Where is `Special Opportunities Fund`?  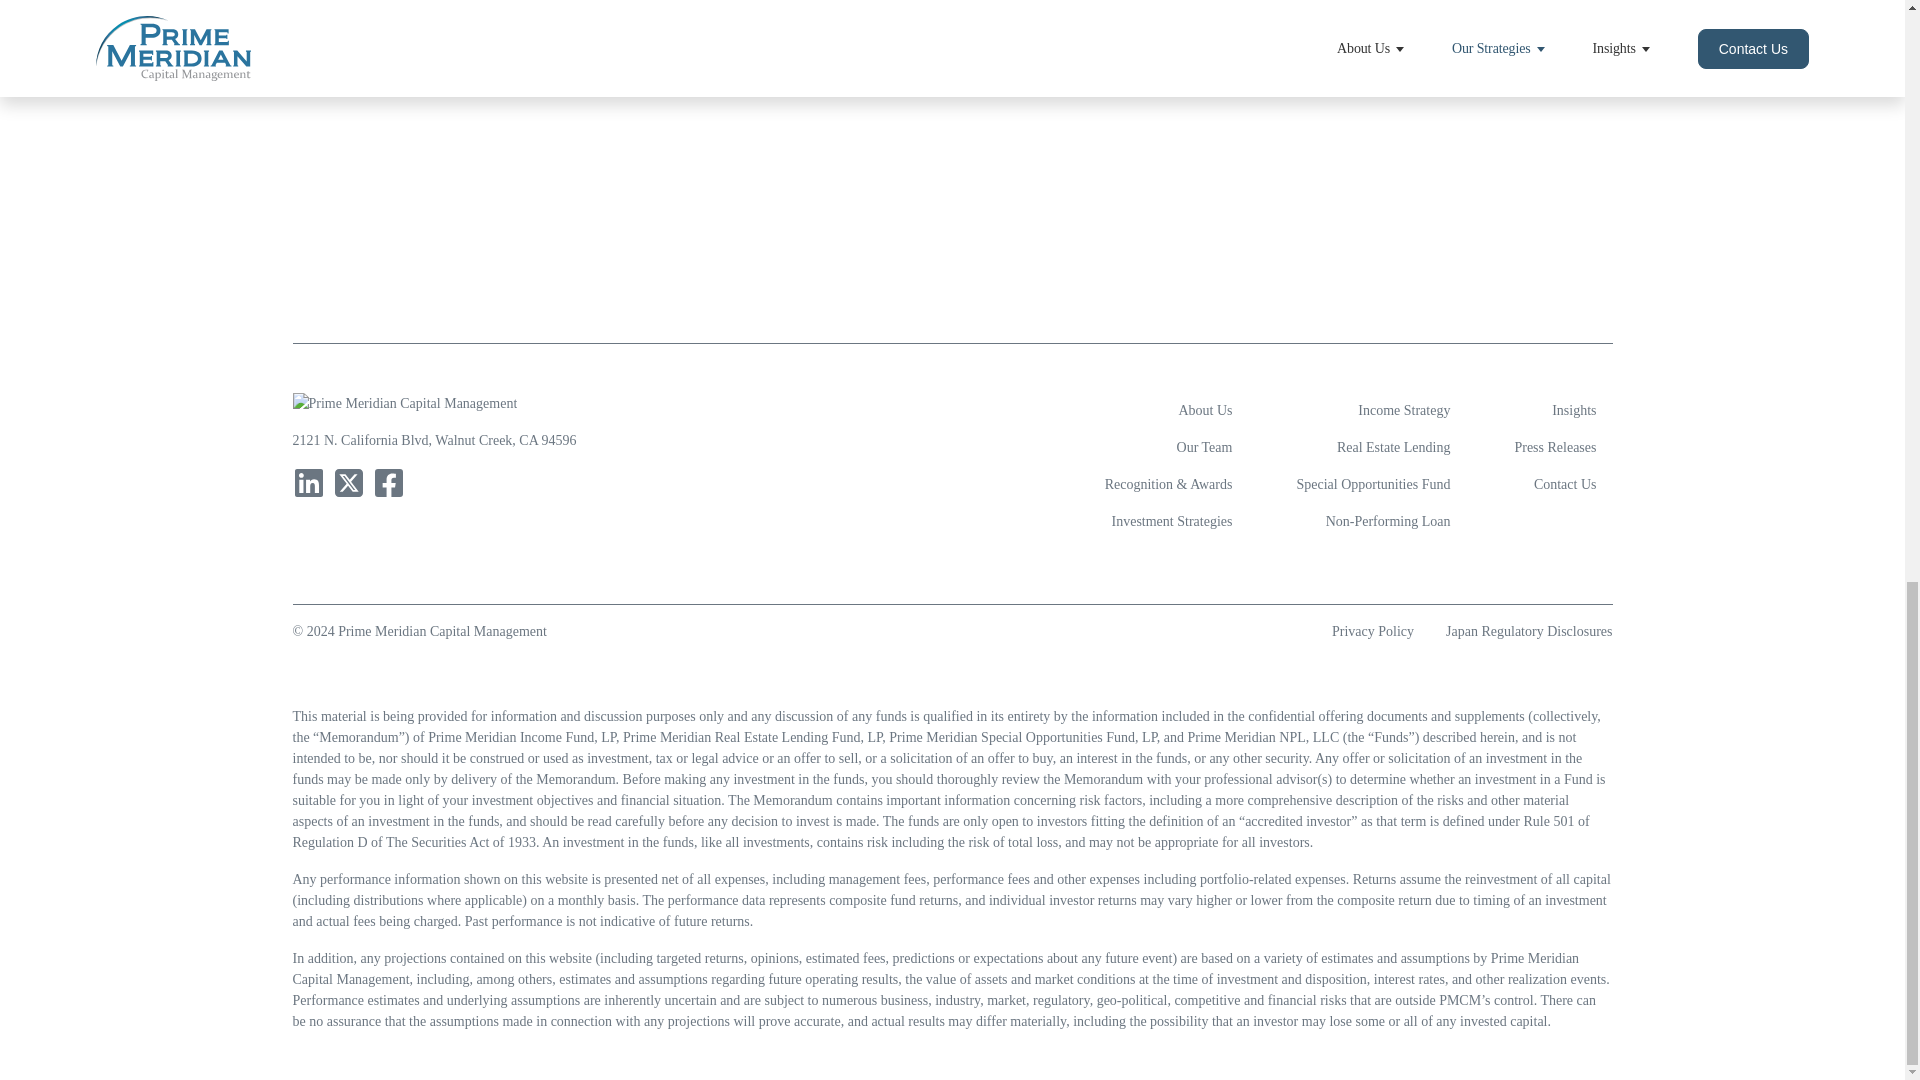
Special Opportunities Fund is located at coordinates (1381, 484).